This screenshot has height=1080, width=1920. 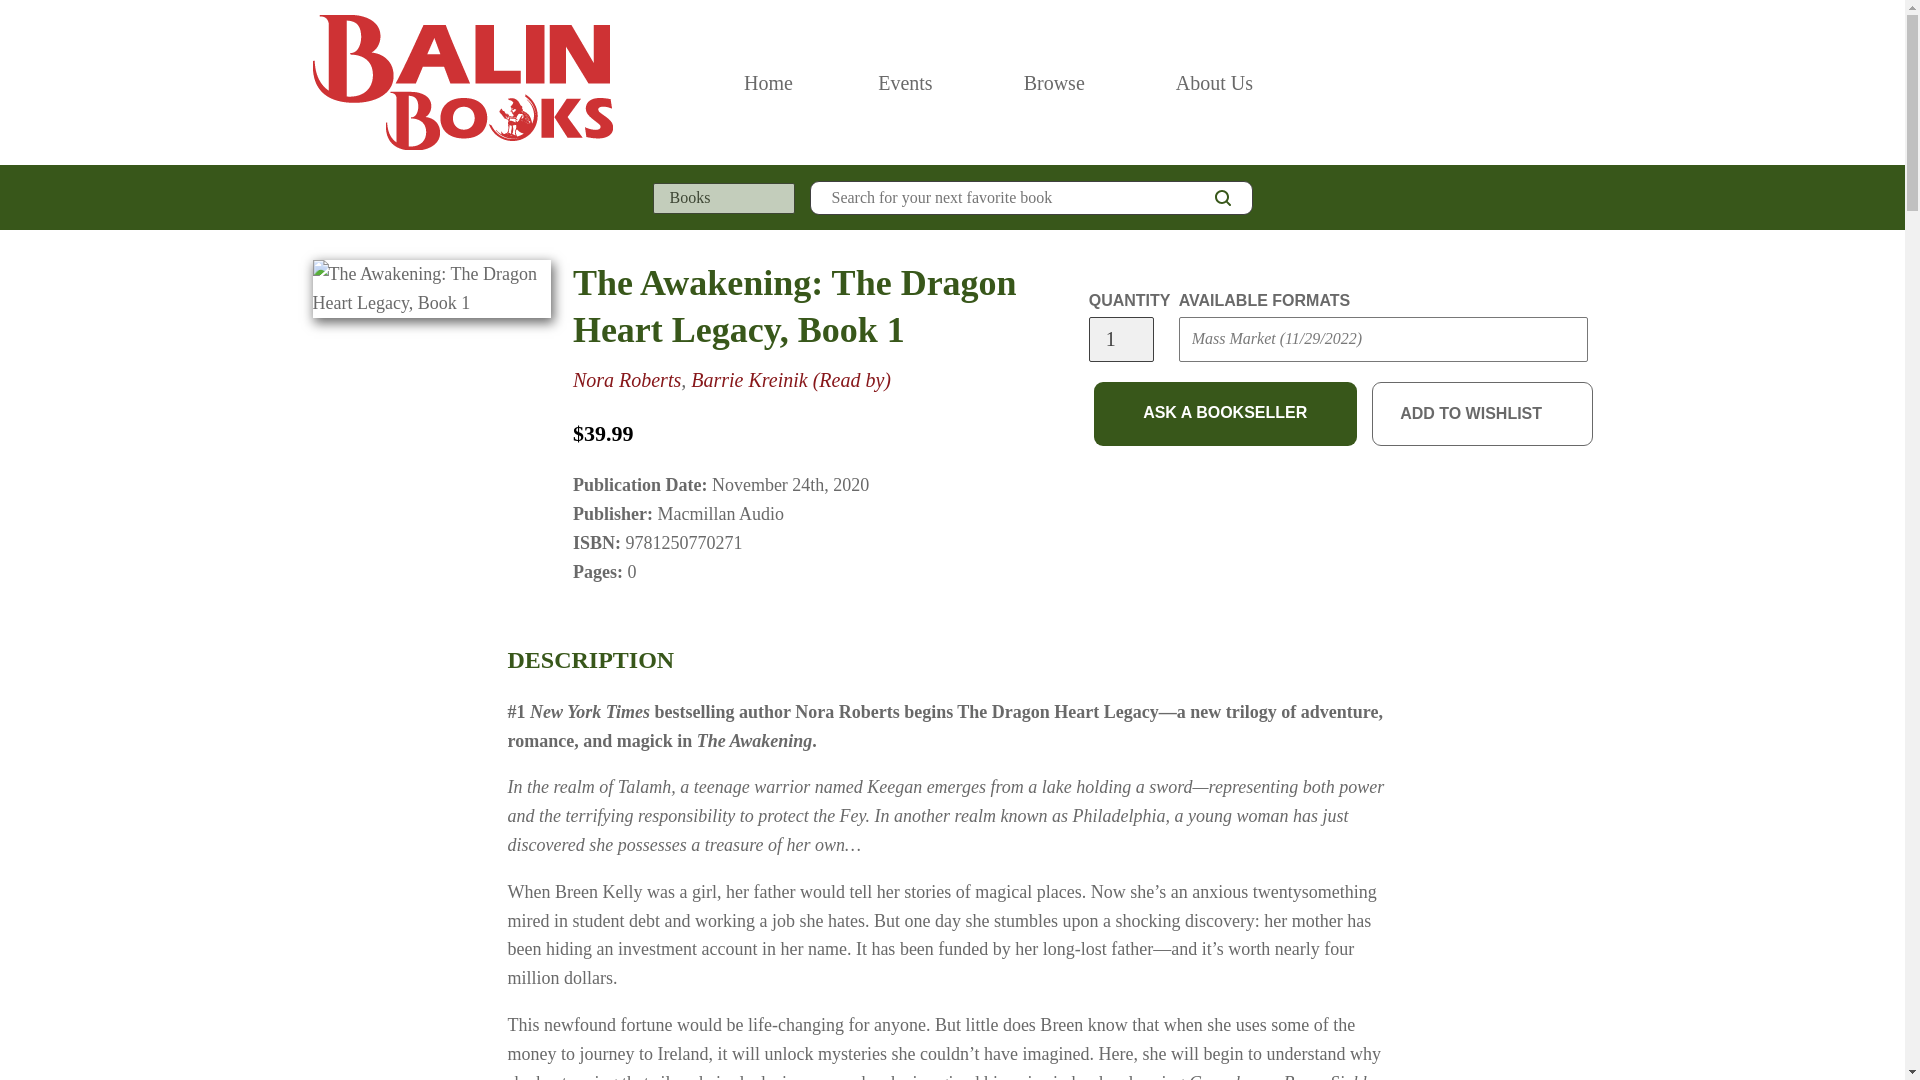 I want to click on Browse, so click(x=1054, y=82).